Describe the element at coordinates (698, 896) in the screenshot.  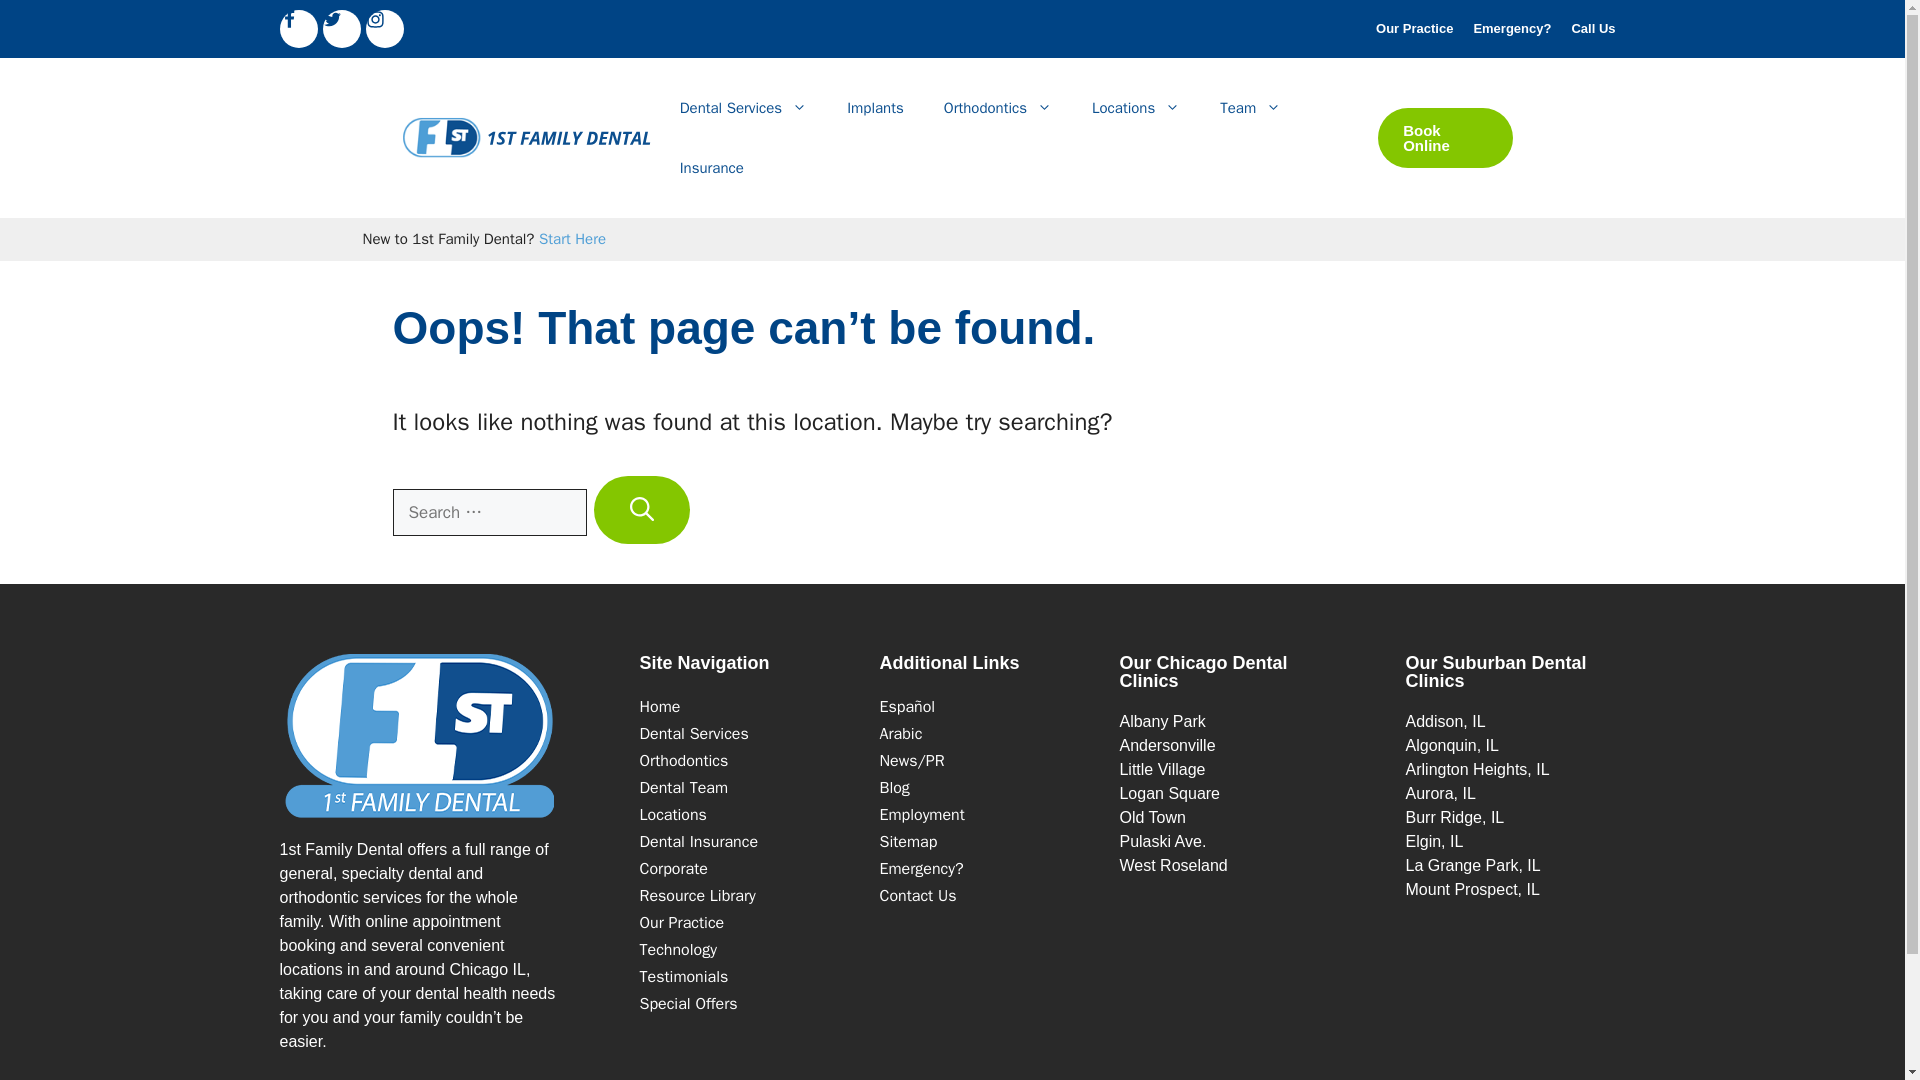
I see `Resource Library` at that location.